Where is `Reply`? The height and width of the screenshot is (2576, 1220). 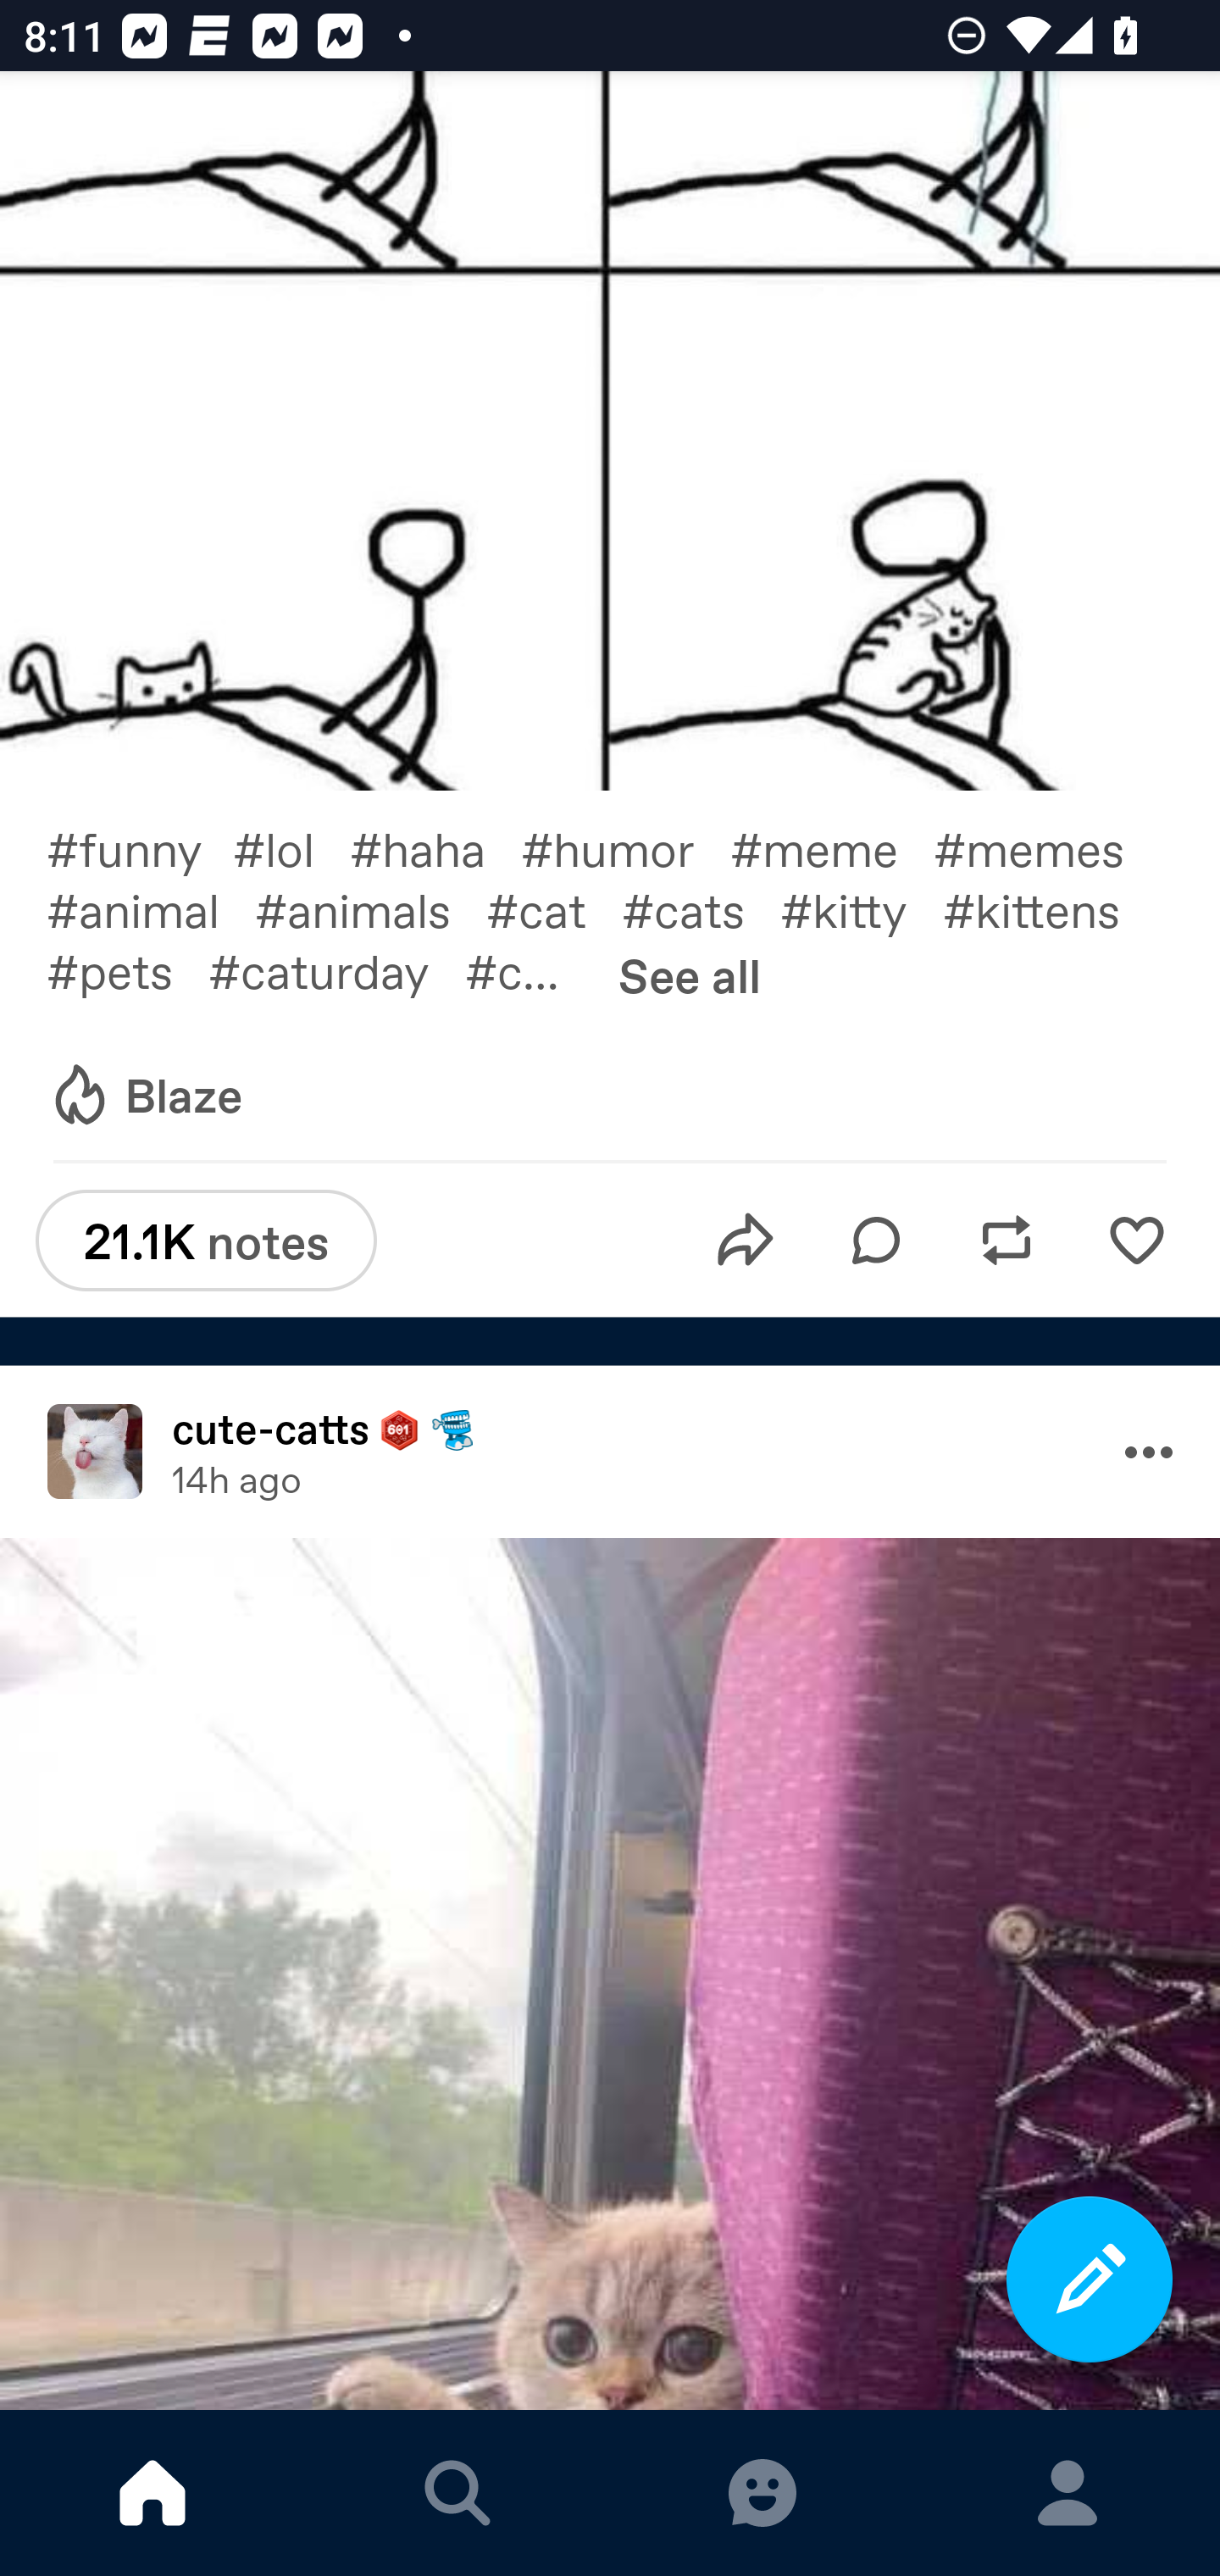
Reply is located at coordinates (876, 1241).